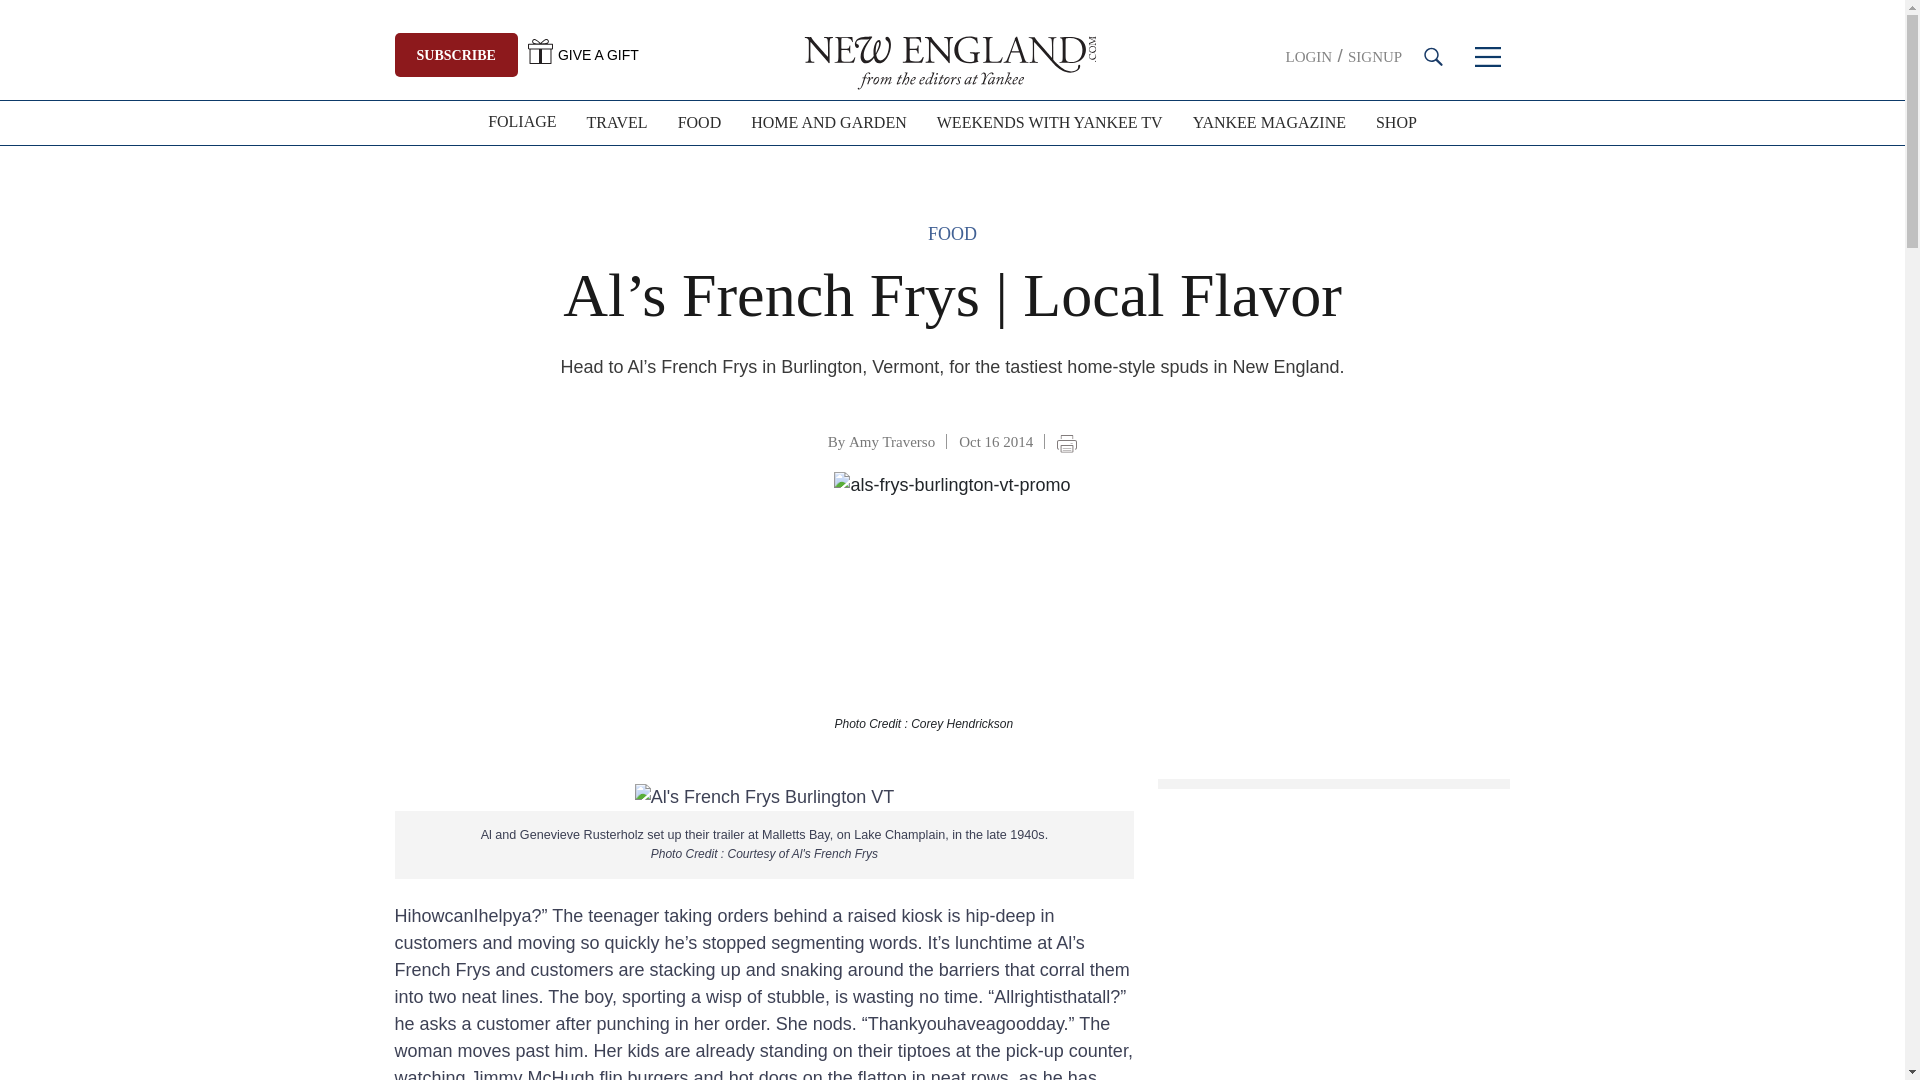  What do you see at coordinates (1309, 56) in the screenshot?
I see `LOGIN` at bounding box center [1309, 56].